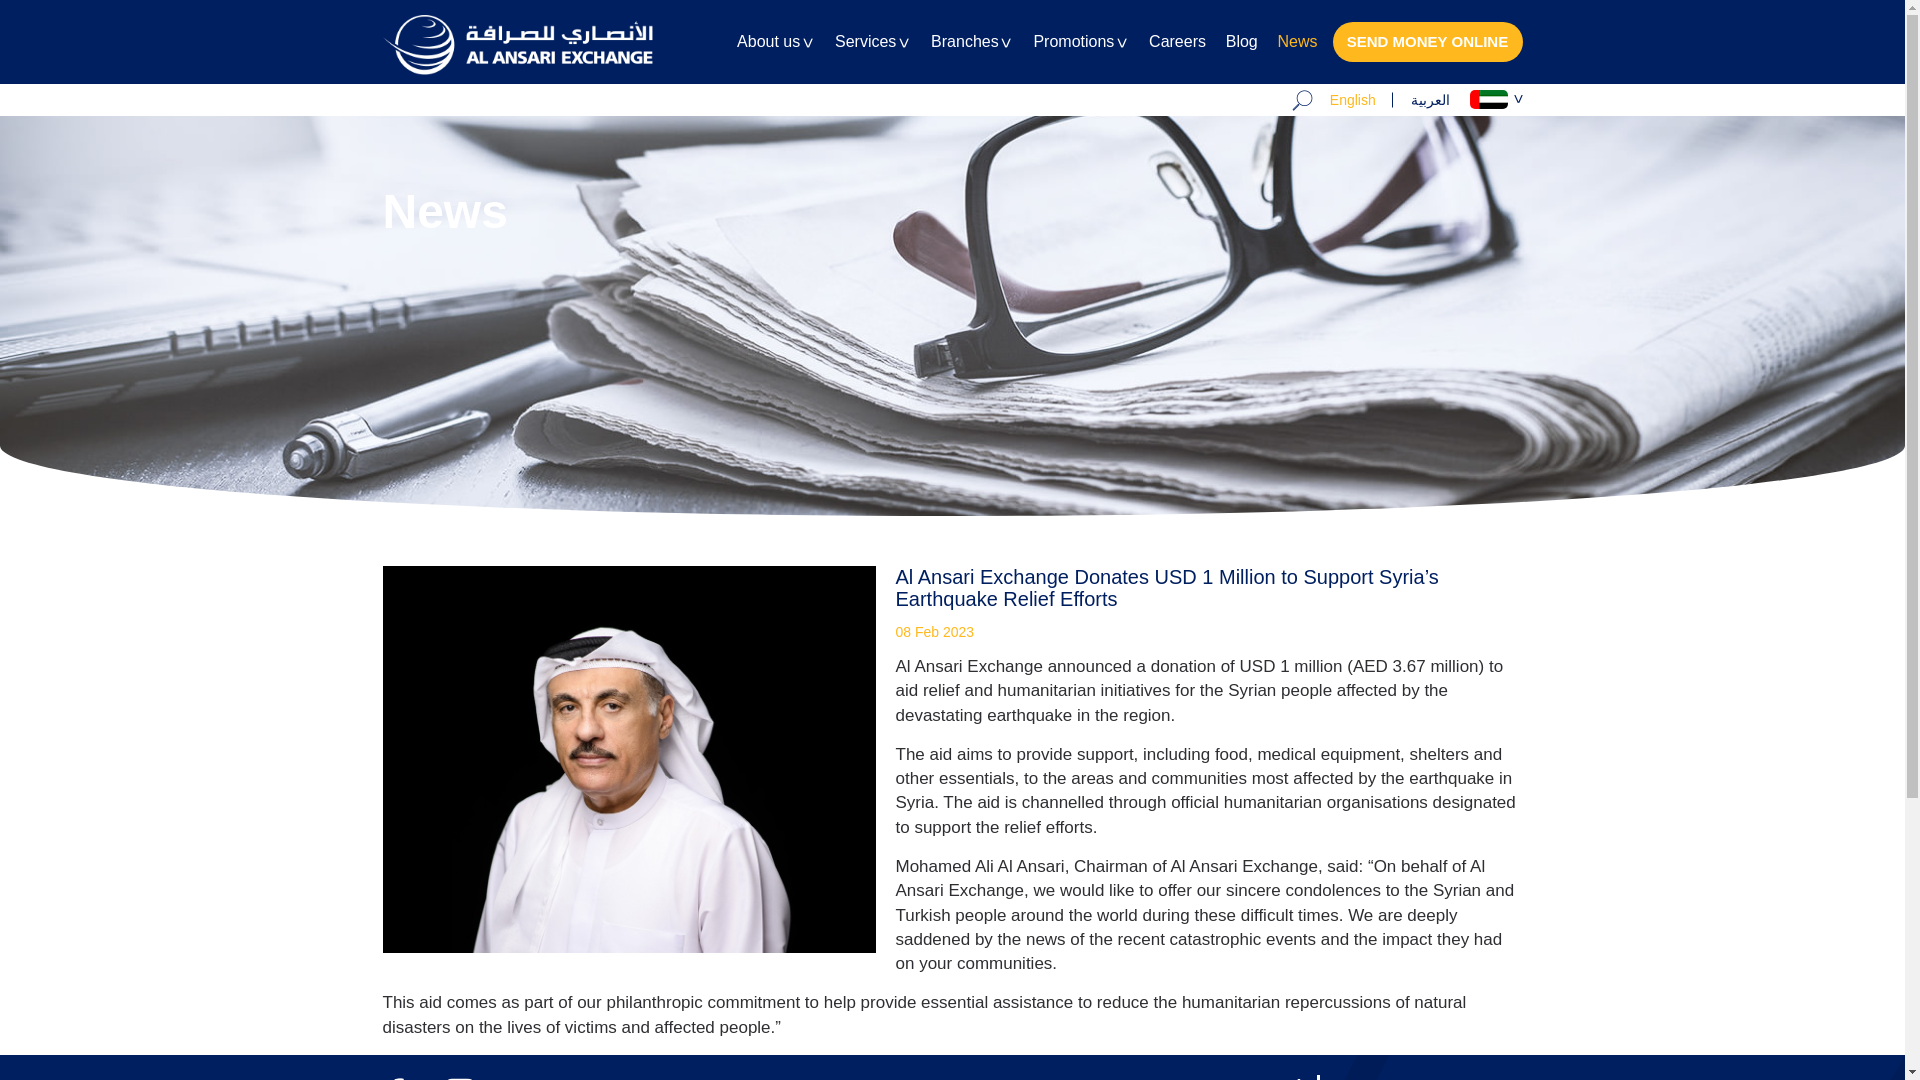 This screenshot has width=1920, height=1080. What do you see at coordinates (872, 58) in the screenshot?
I see `Services` at bounding box center [872, 58].